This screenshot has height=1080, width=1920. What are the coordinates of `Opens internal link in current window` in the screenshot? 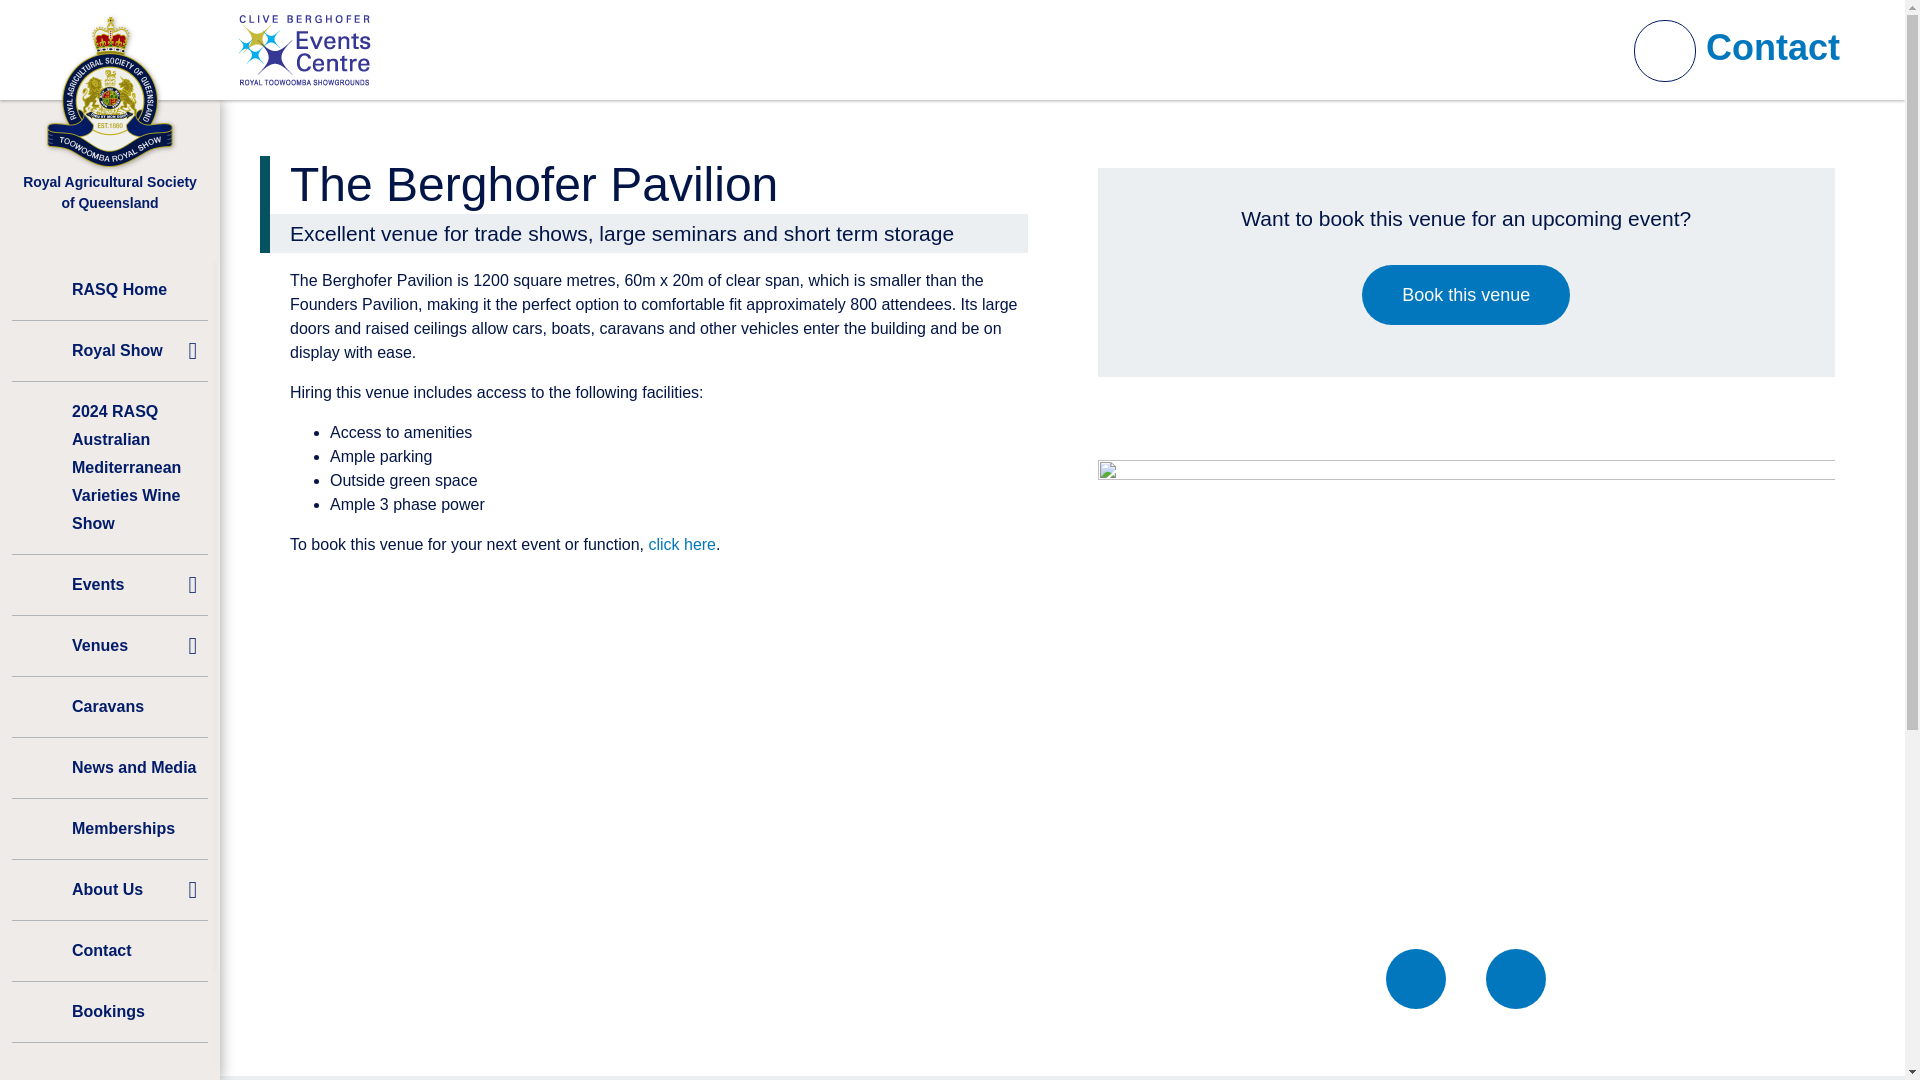 It's located at (682, 544).